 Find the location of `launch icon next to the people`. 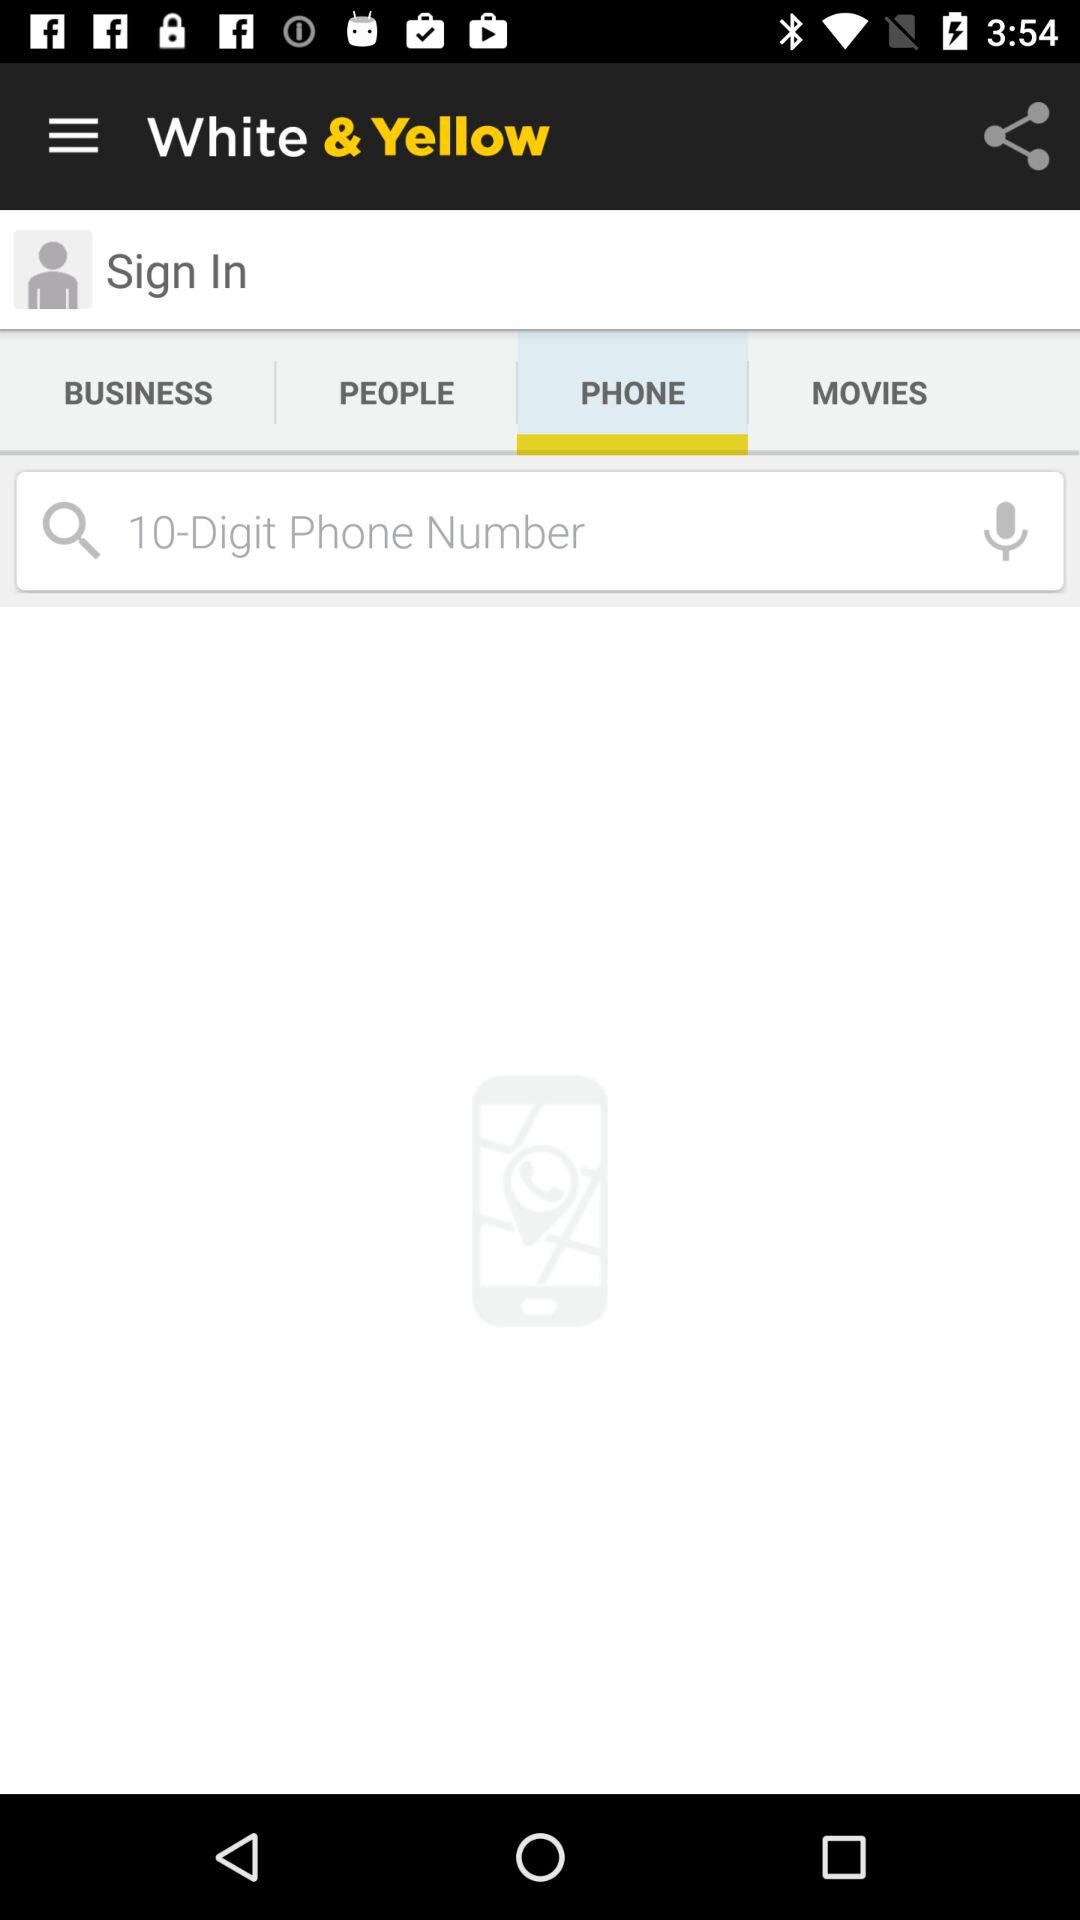

launch icon next to the people is located at coordinates (632, 392).